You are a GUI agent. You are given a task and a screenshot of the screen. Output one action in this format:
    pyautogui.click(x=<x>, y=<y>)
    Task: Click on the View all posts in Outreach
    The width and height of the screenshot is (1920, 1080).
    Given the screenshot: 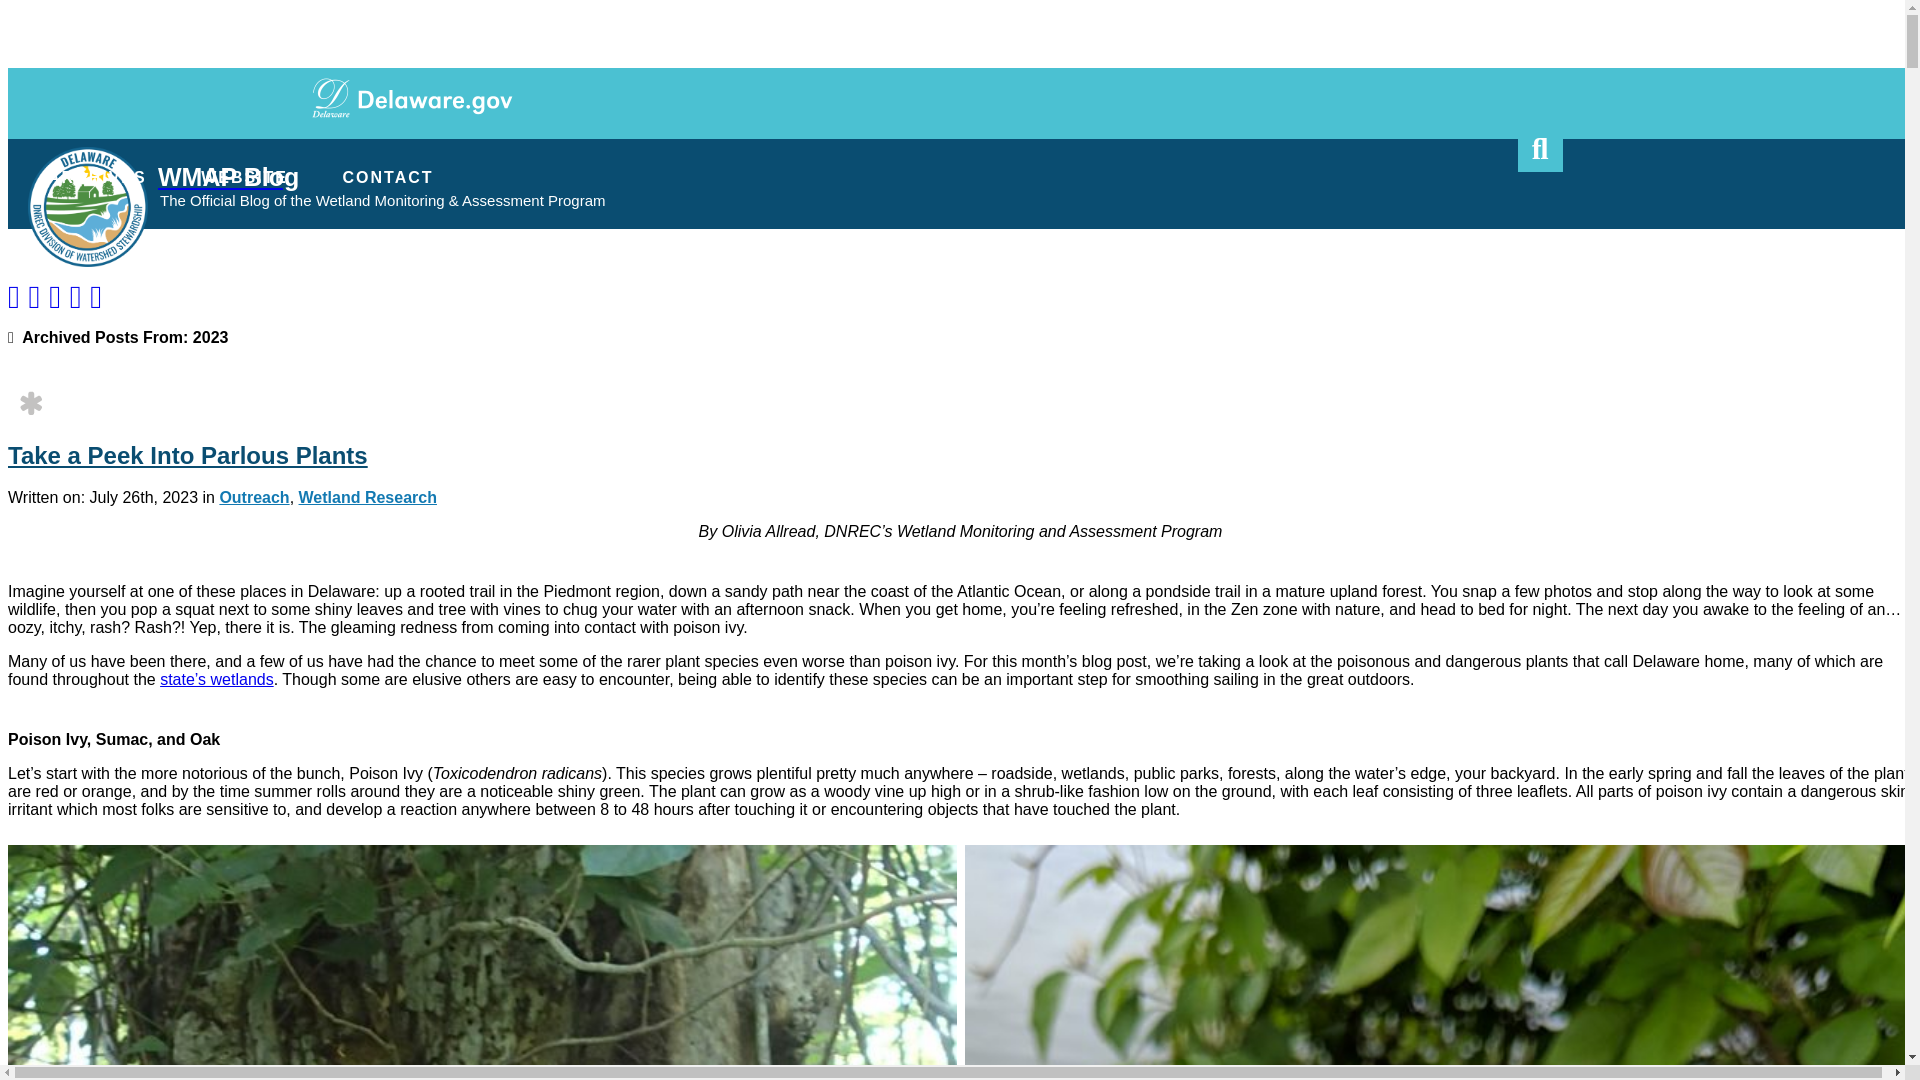 What is the action you would take?
    pyautogui.click(x=254, y=498)
    